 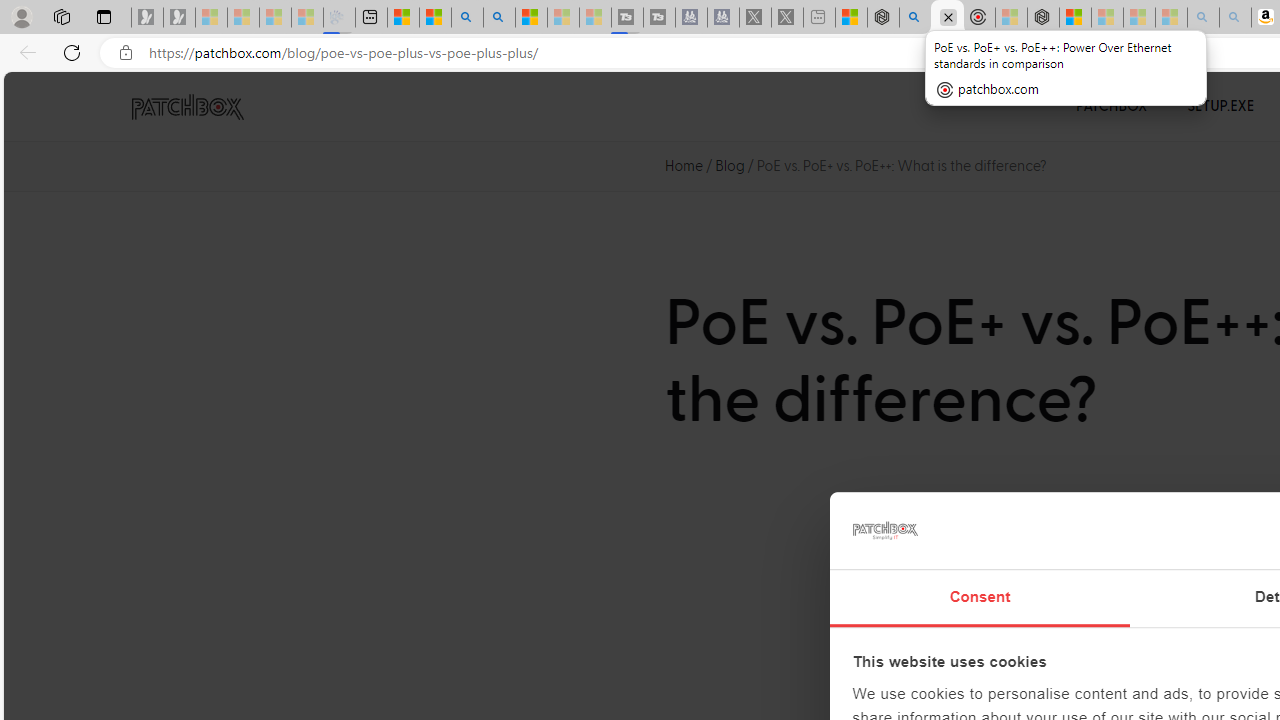 What do you see at coordinates (1220, 106) in the screenshot?
I see `SETUP.EXE` at bounding box center [1220, 106].